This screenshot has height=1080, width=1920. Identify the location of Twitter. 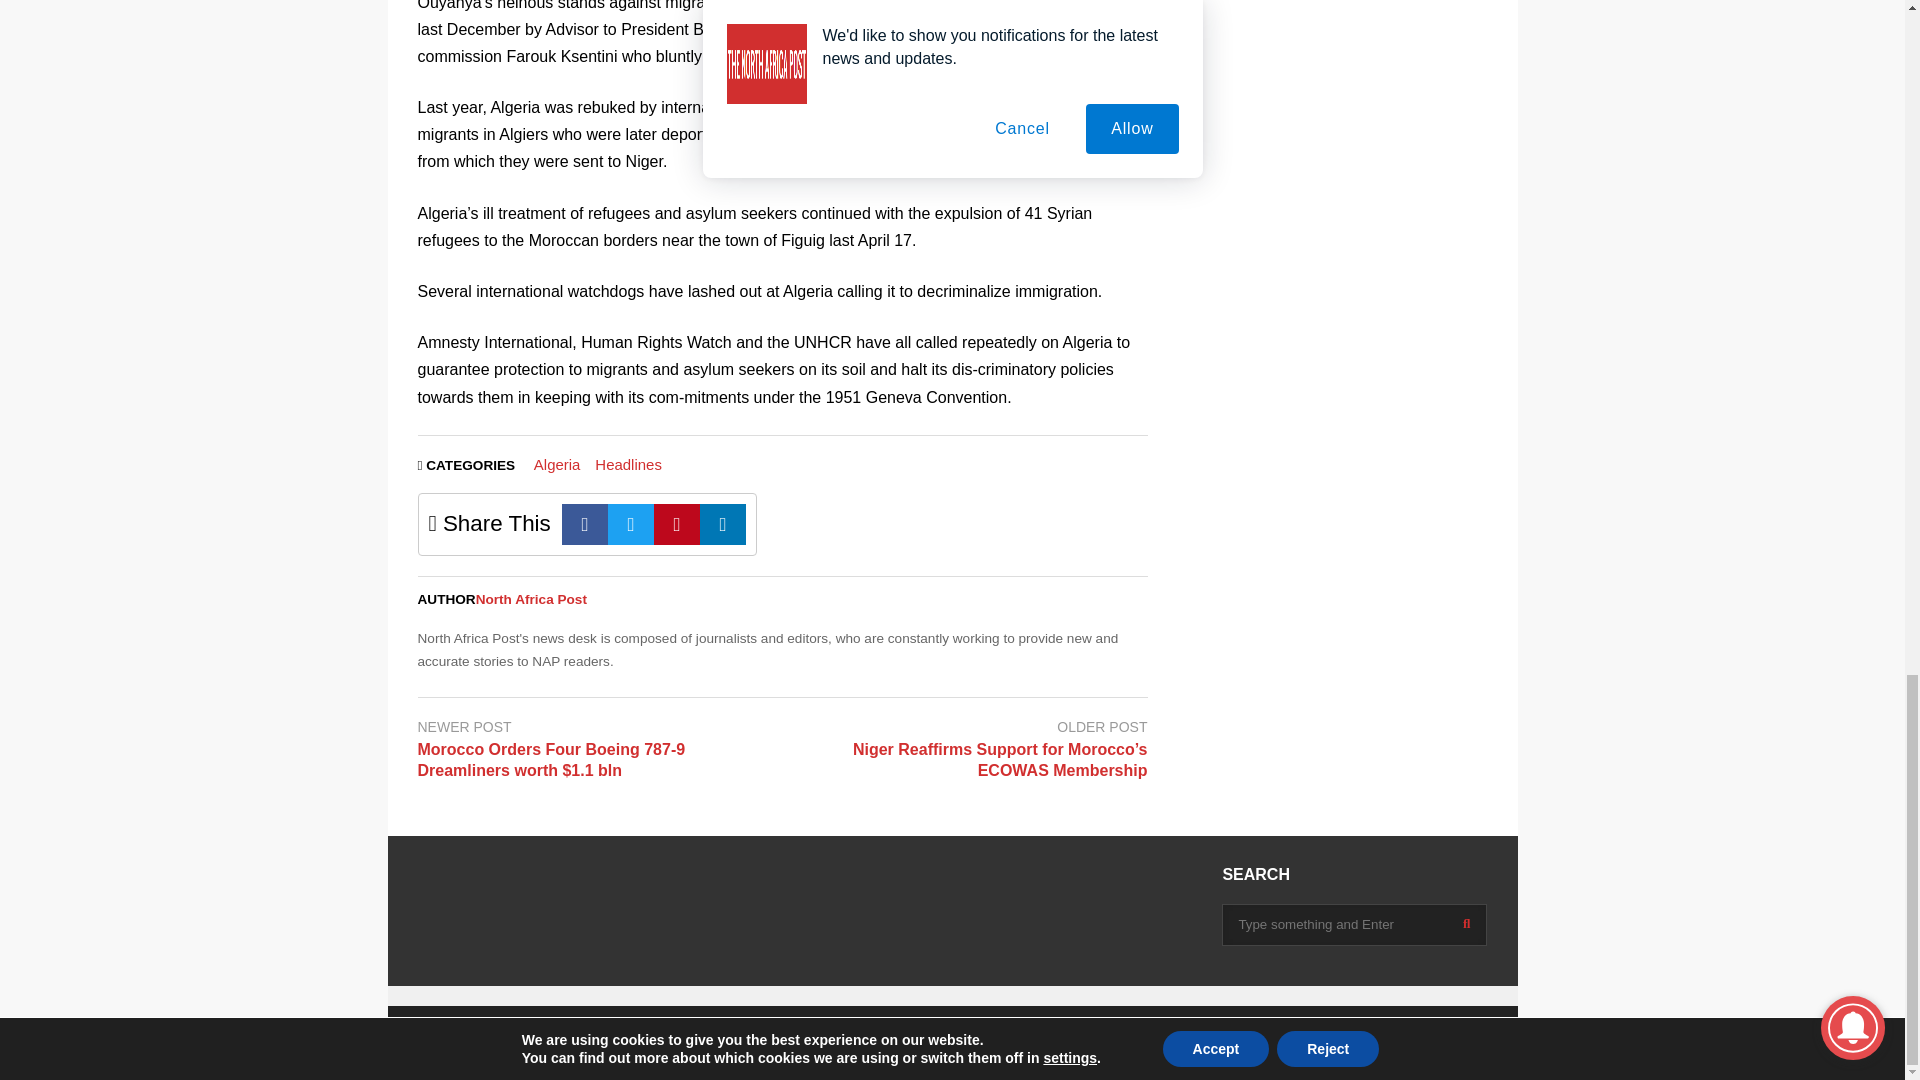
(631, 524).